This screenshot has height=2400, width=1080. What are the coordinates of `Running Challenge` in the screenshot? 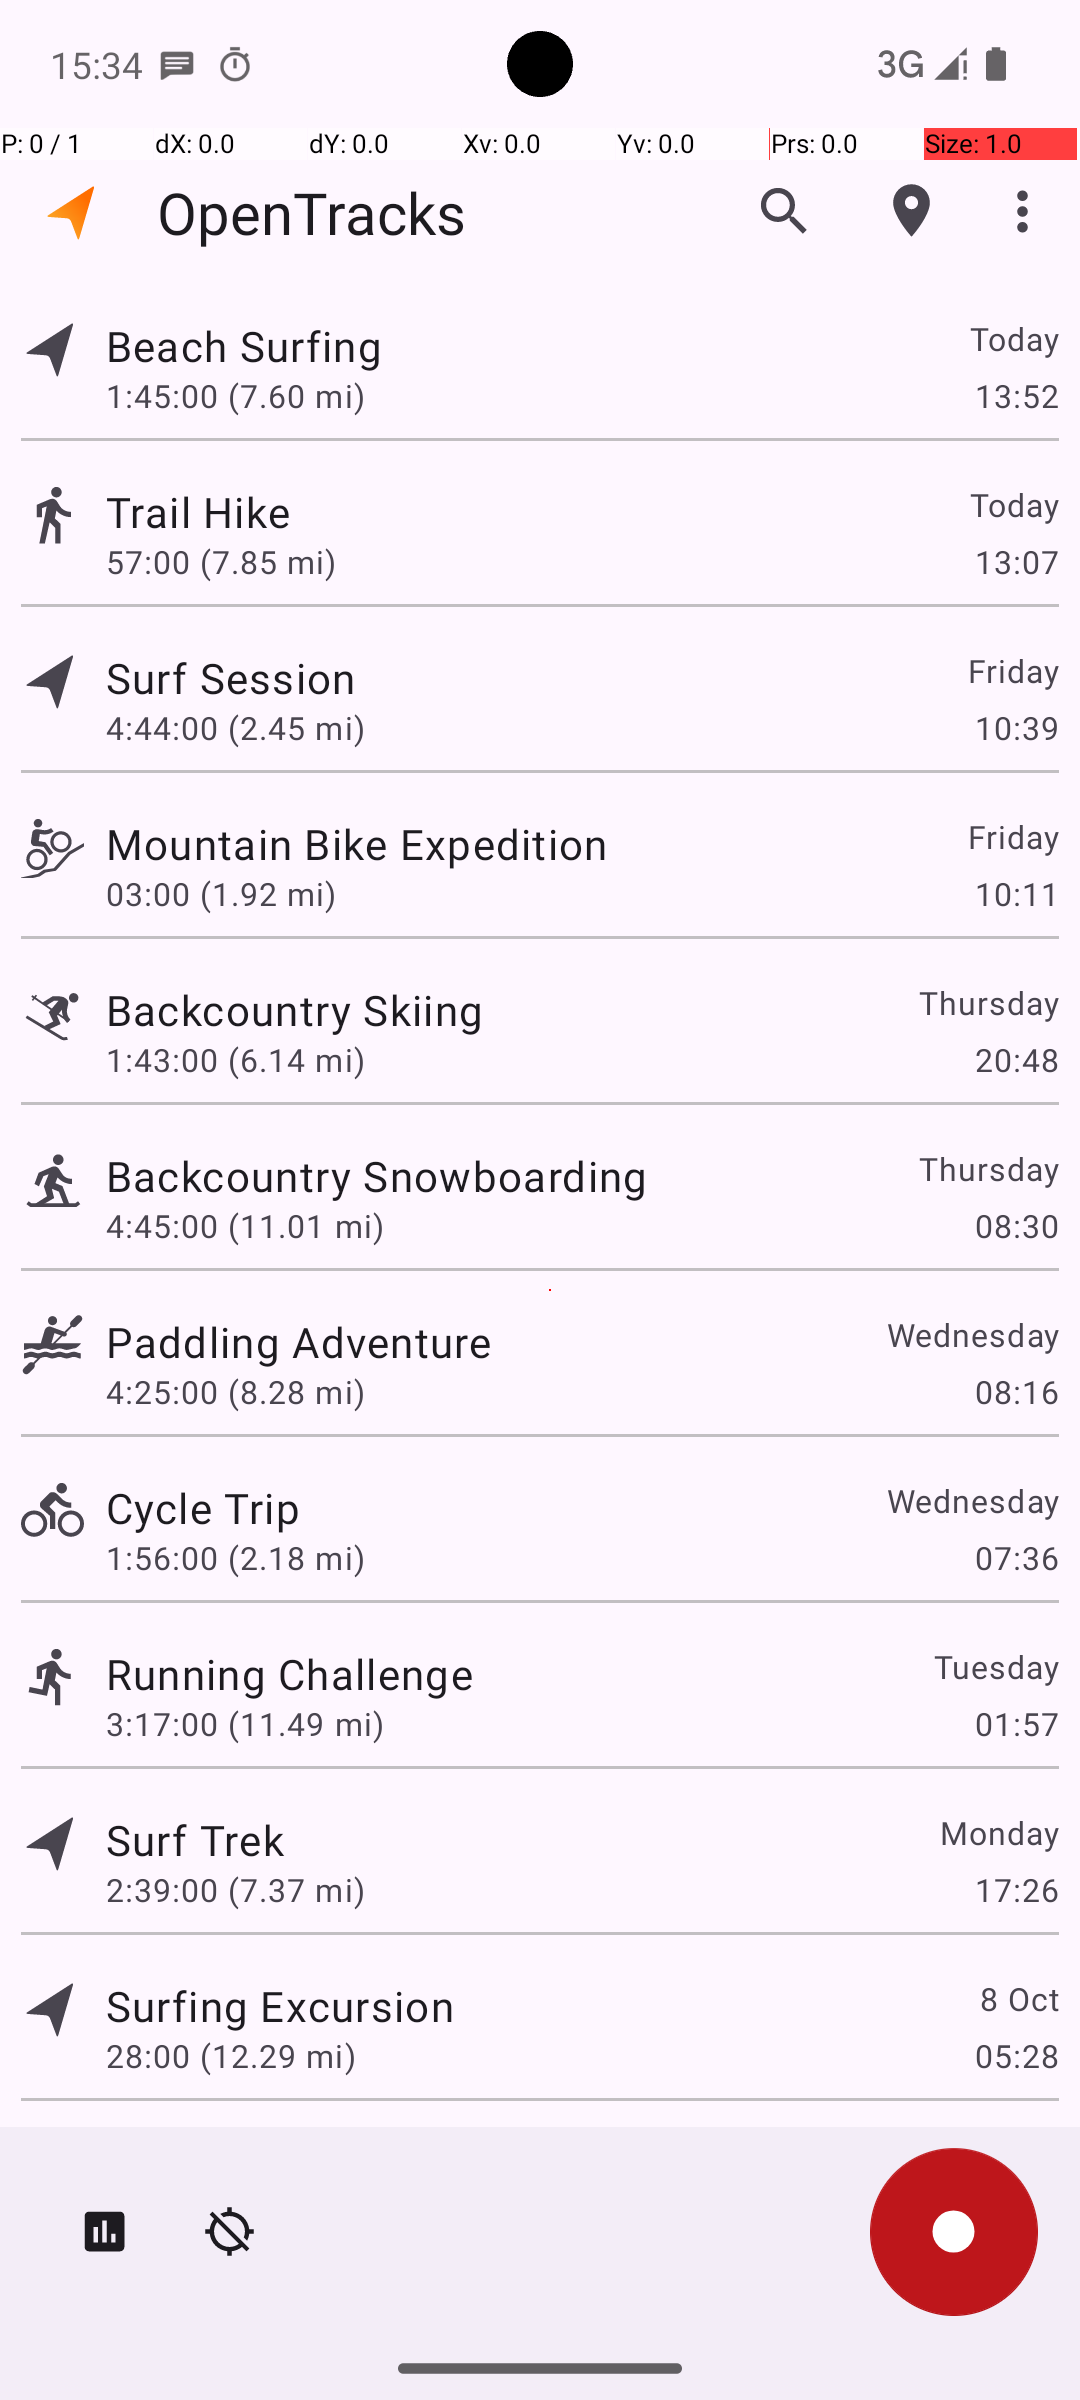 It's located at (290, 1673).